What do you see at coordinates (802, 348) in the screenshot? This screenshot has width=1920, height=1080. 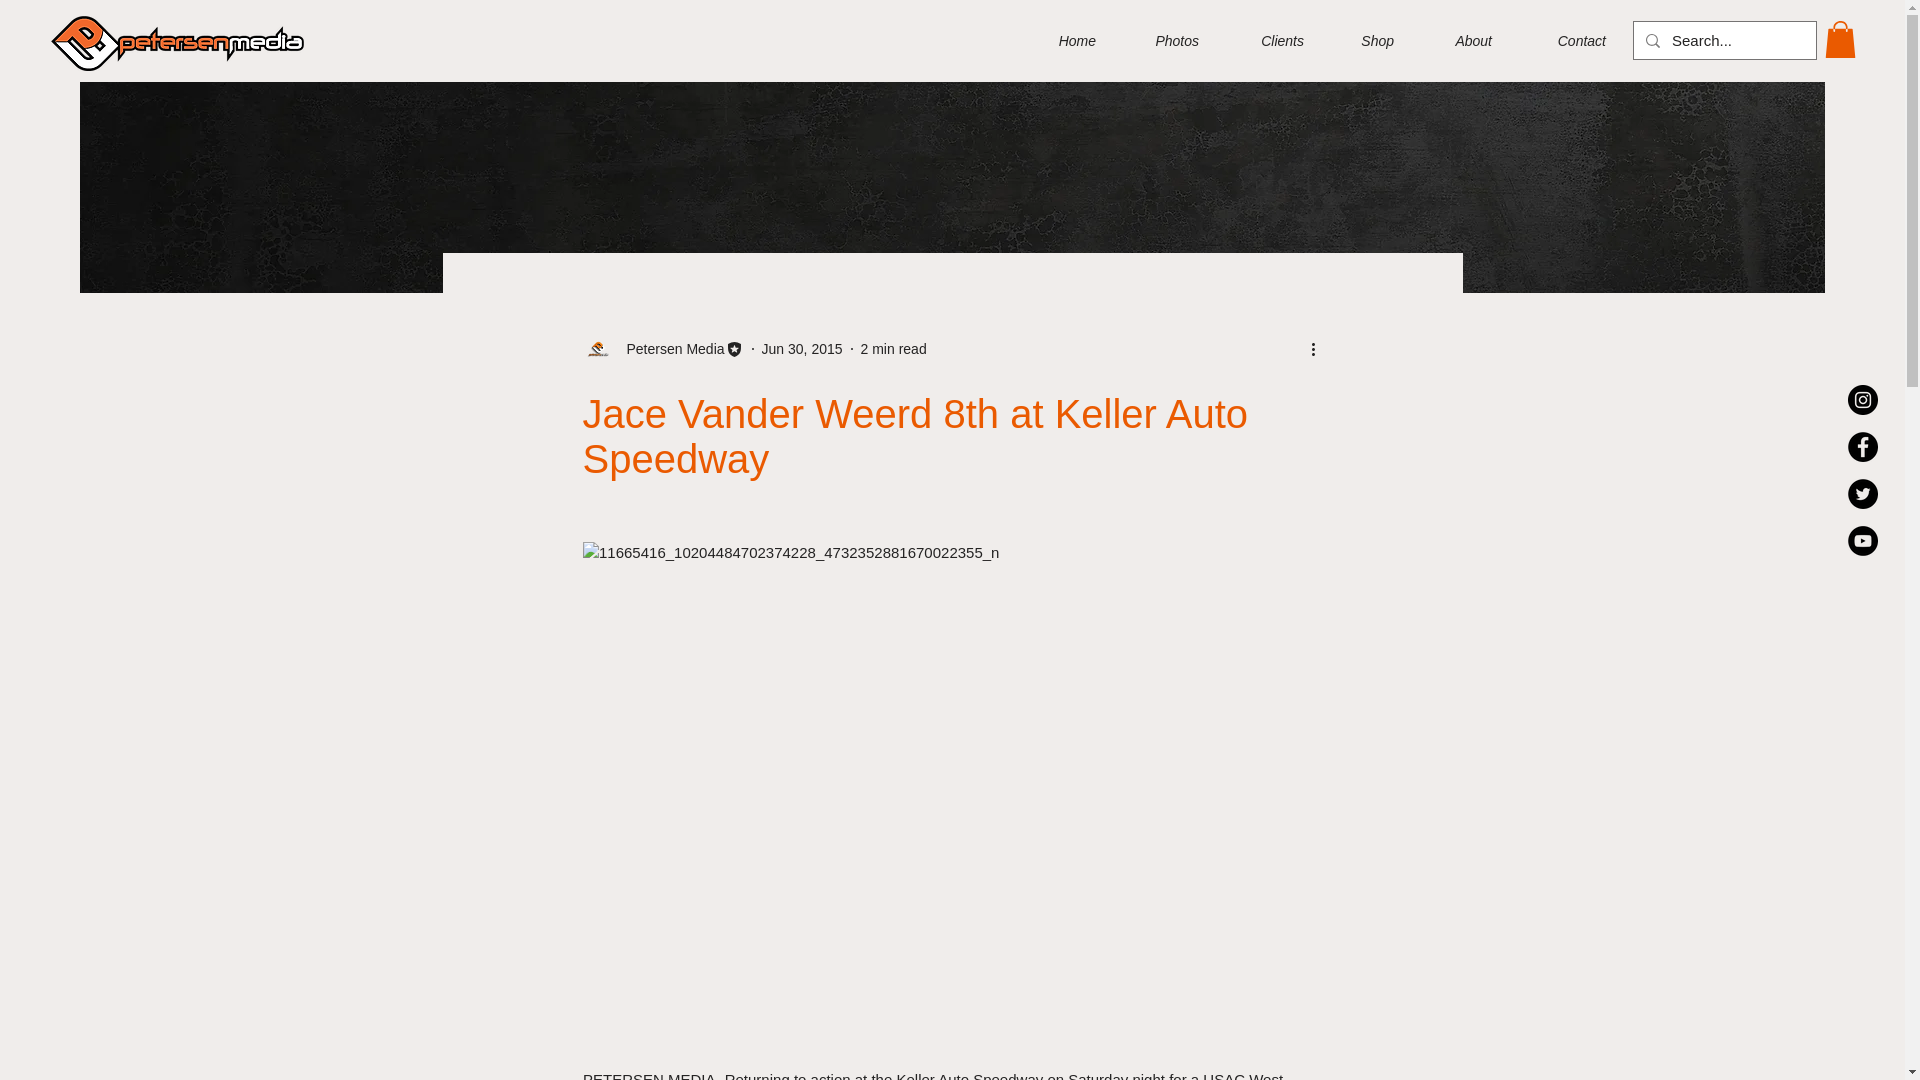 I see `Jun 30, 2015` at bounding box center [802, 348].